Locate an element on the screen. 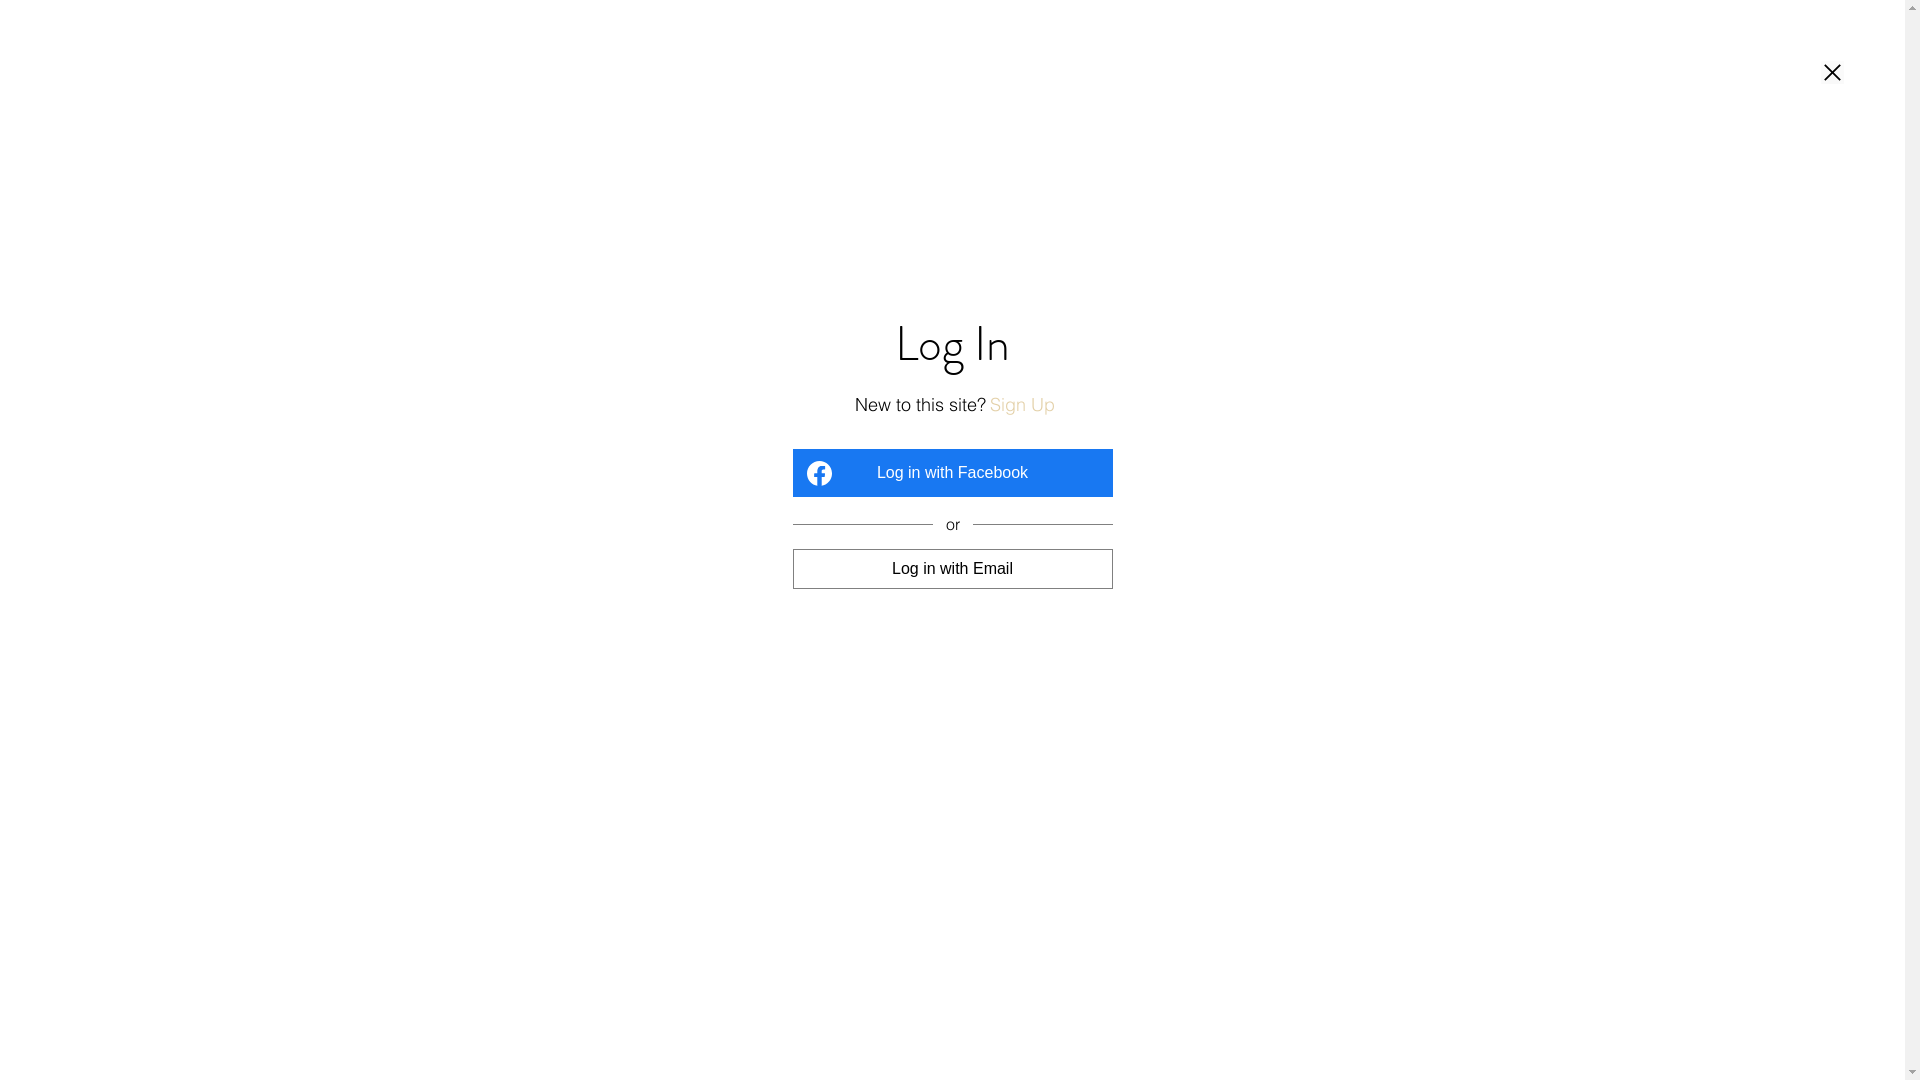 The image size is (1920, 1080). Log in with Email is located at coordinates (952, 569).